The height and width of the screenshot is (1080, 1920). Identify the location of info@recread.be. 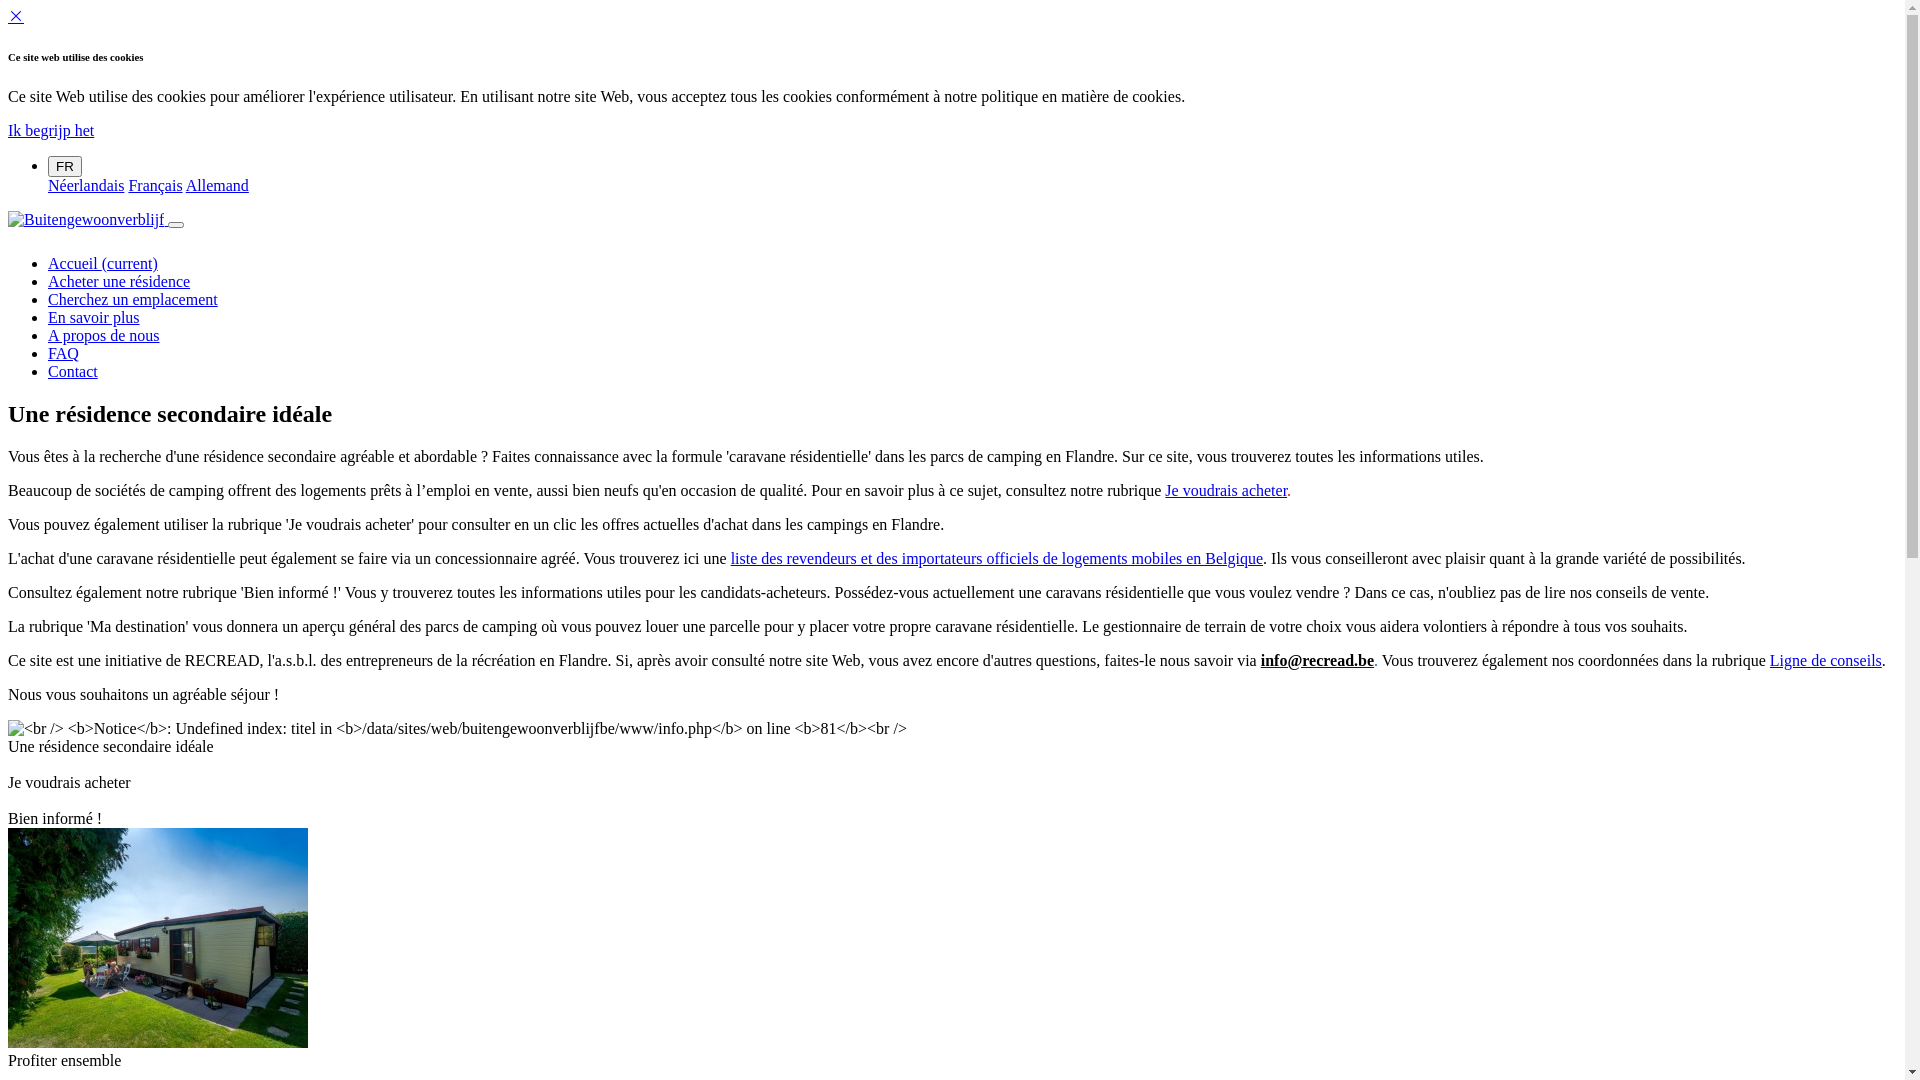
(1318, 660).